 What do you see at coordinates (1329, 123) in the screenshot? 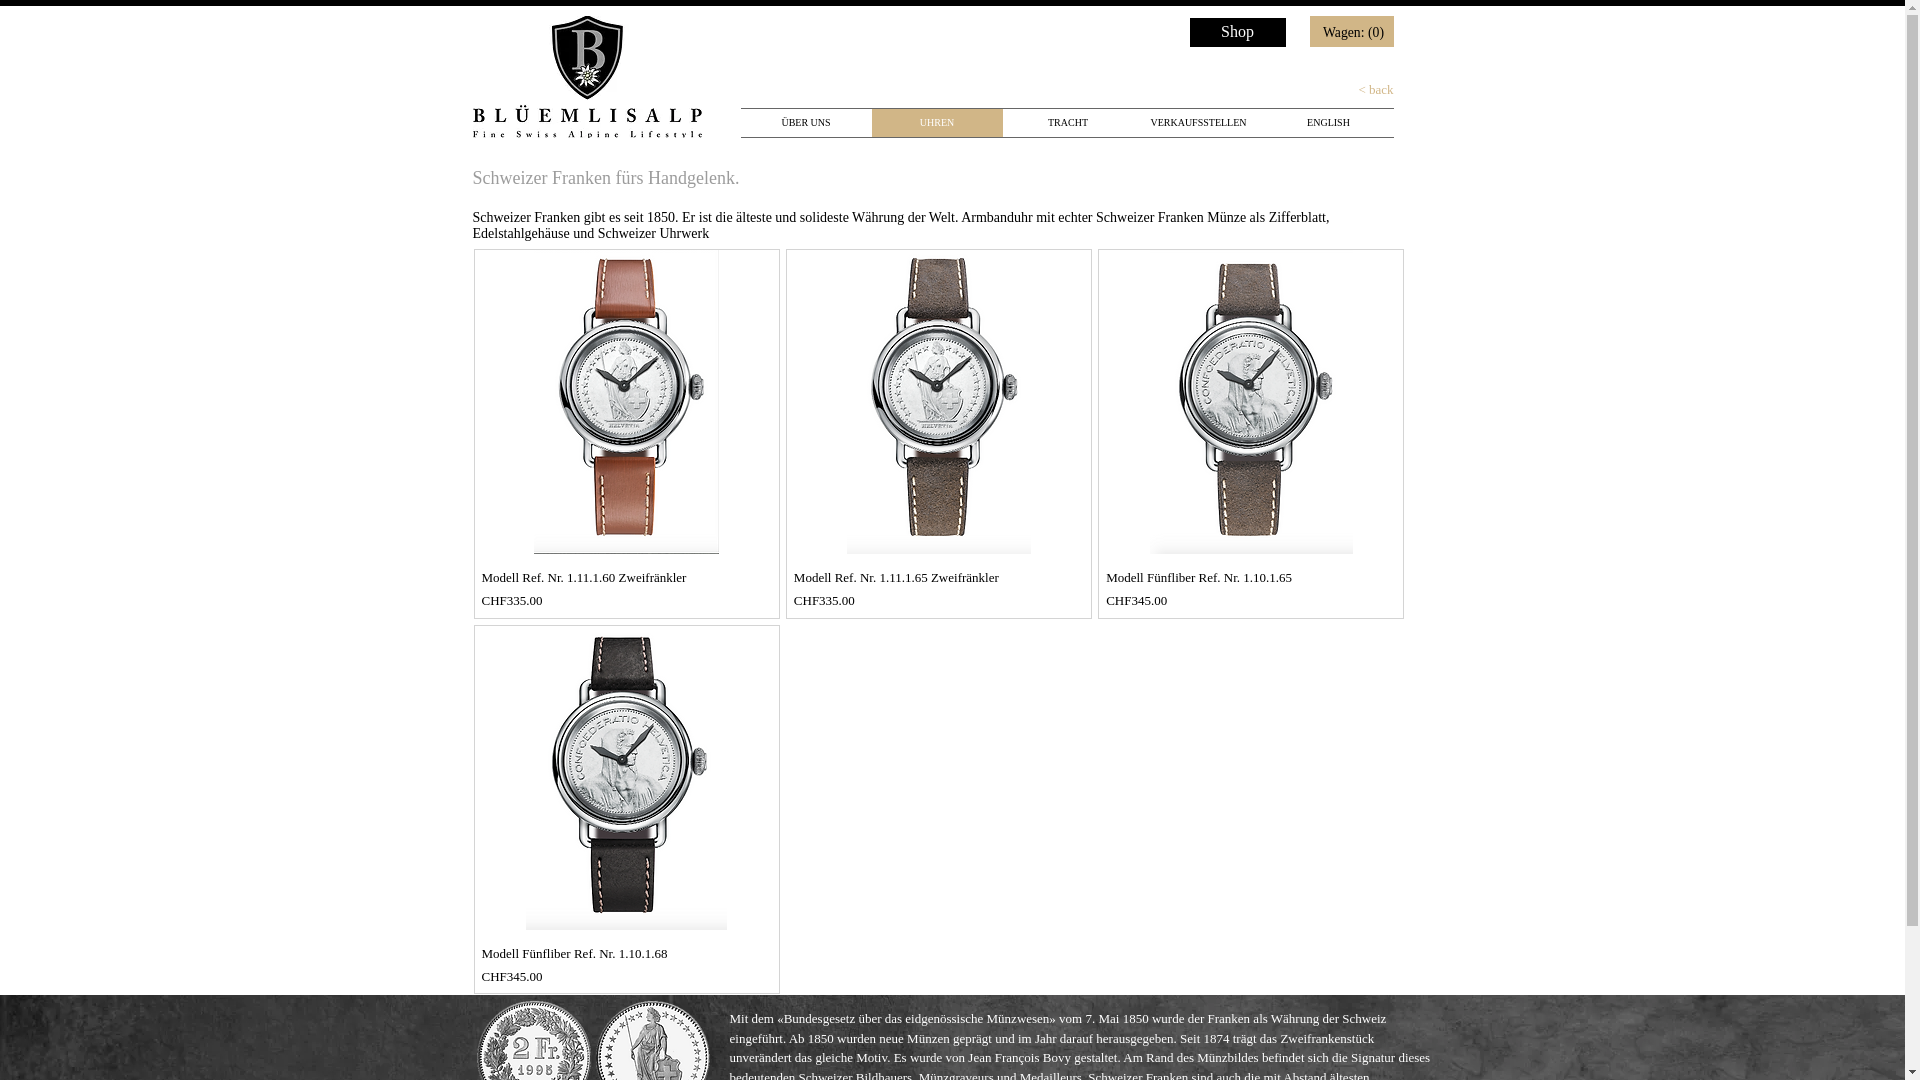
I see `ENGLISH` at bounding box center [1329, 123].